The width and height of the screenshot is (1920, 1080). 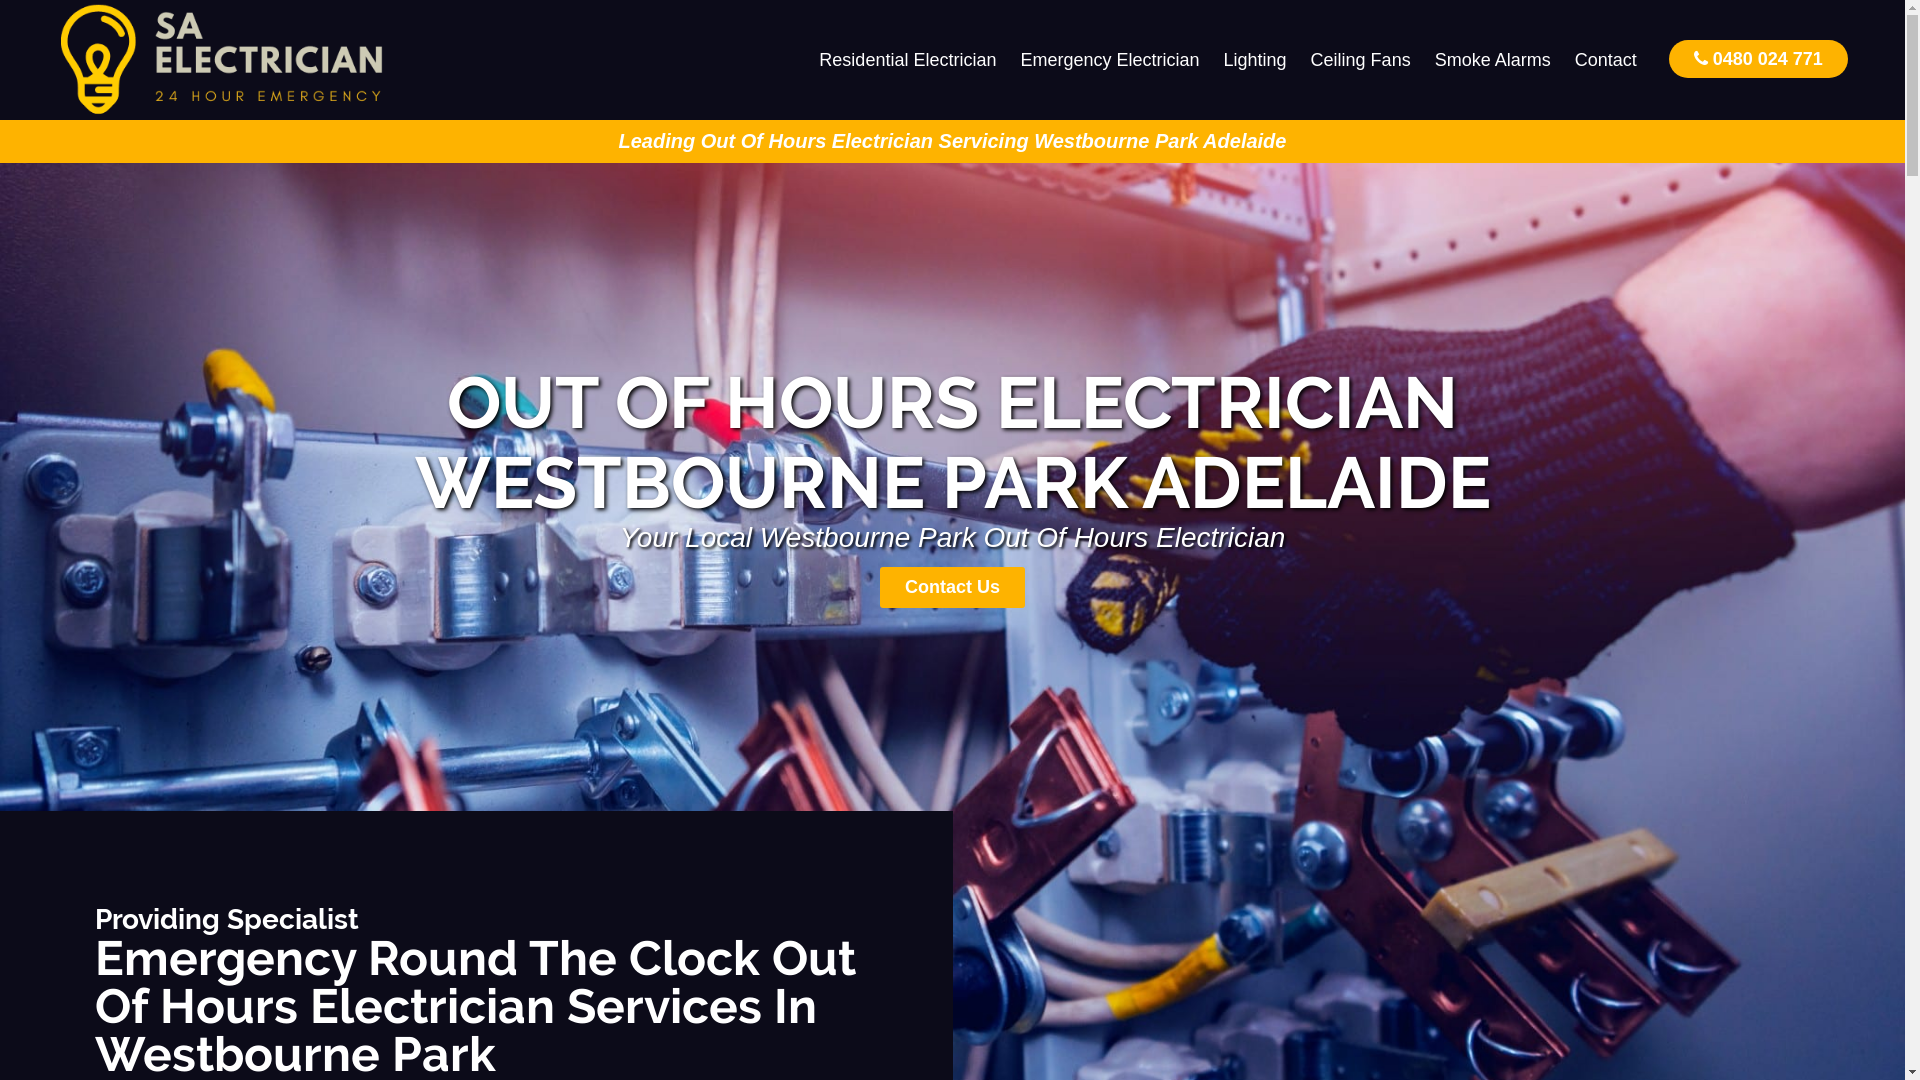 What do you see at coordinates (908, 60) in the screenshot?
I see `Residential Electrician` at bounding box center [908, 60].